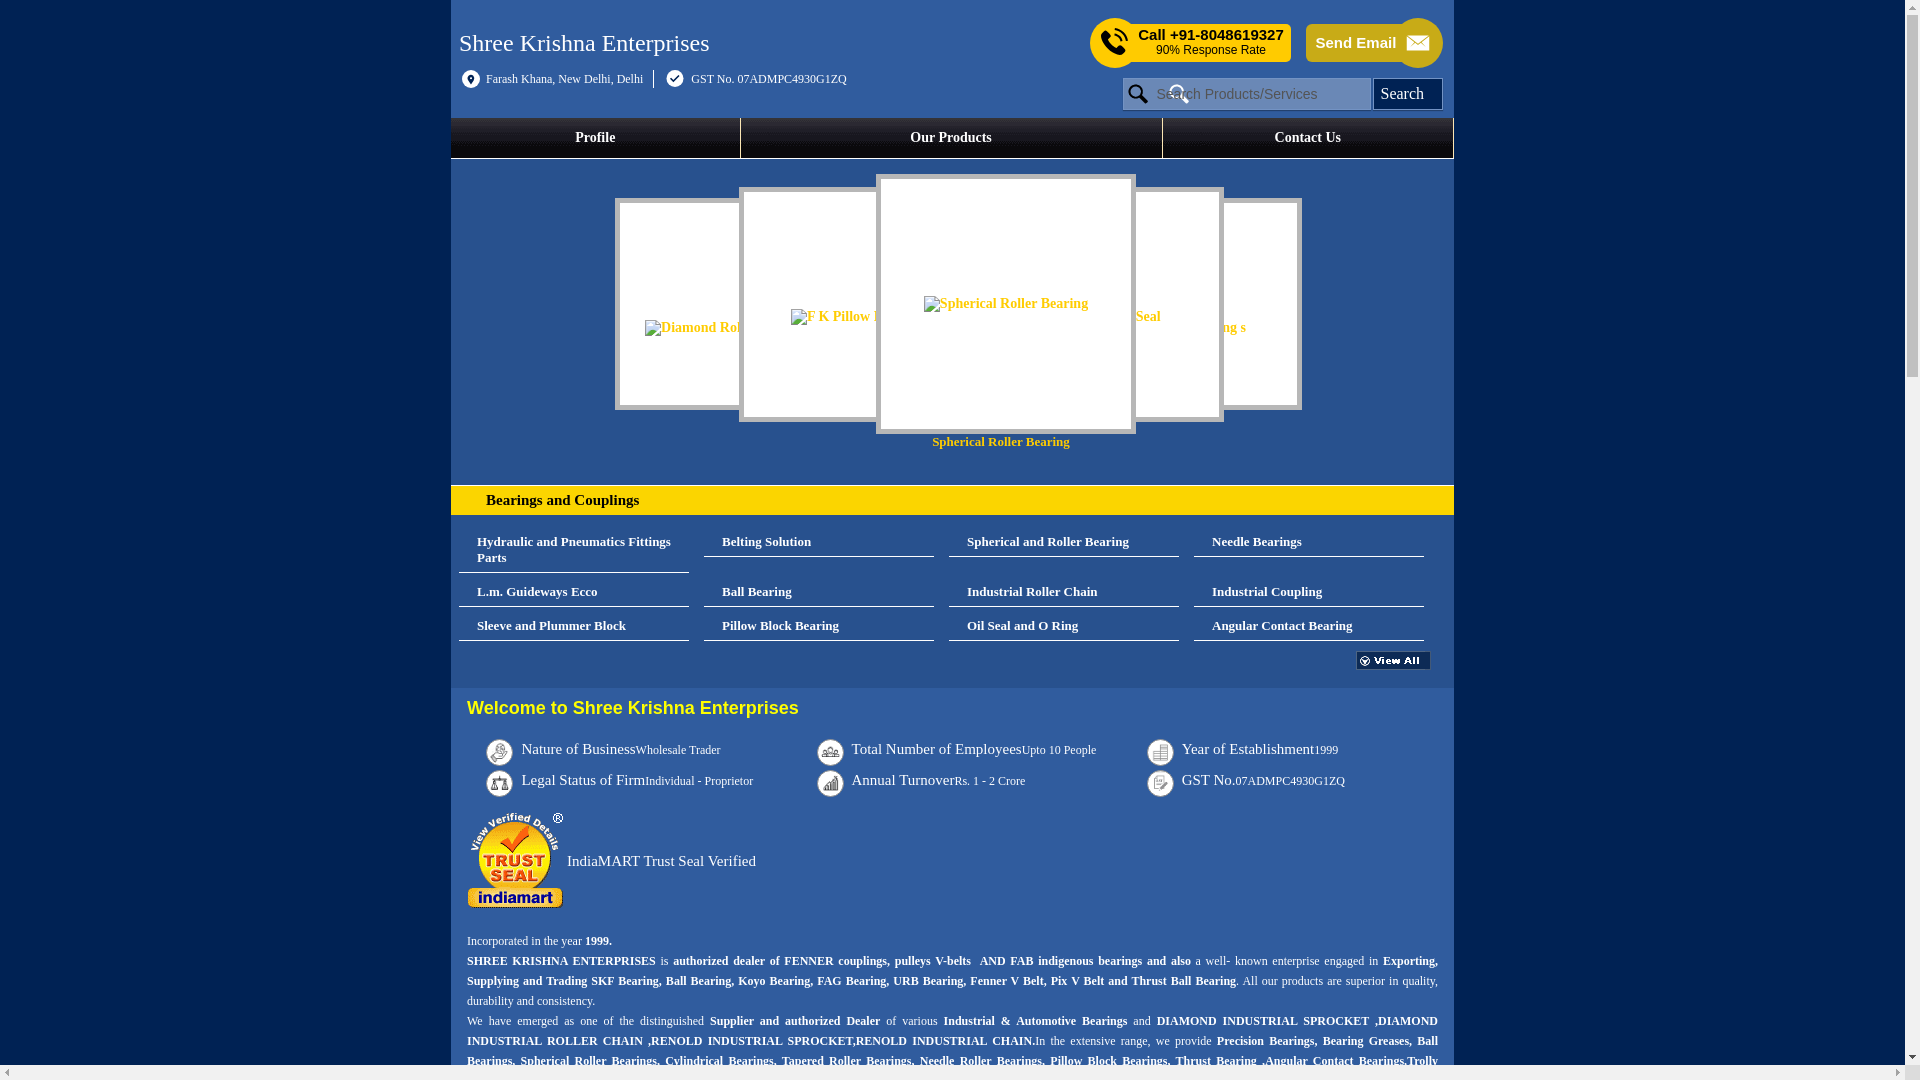  What do you see at coordinates (574, 592) in the screenshot?
I see `L.m. Guideways Ecco` at bounding box center [574, 592].